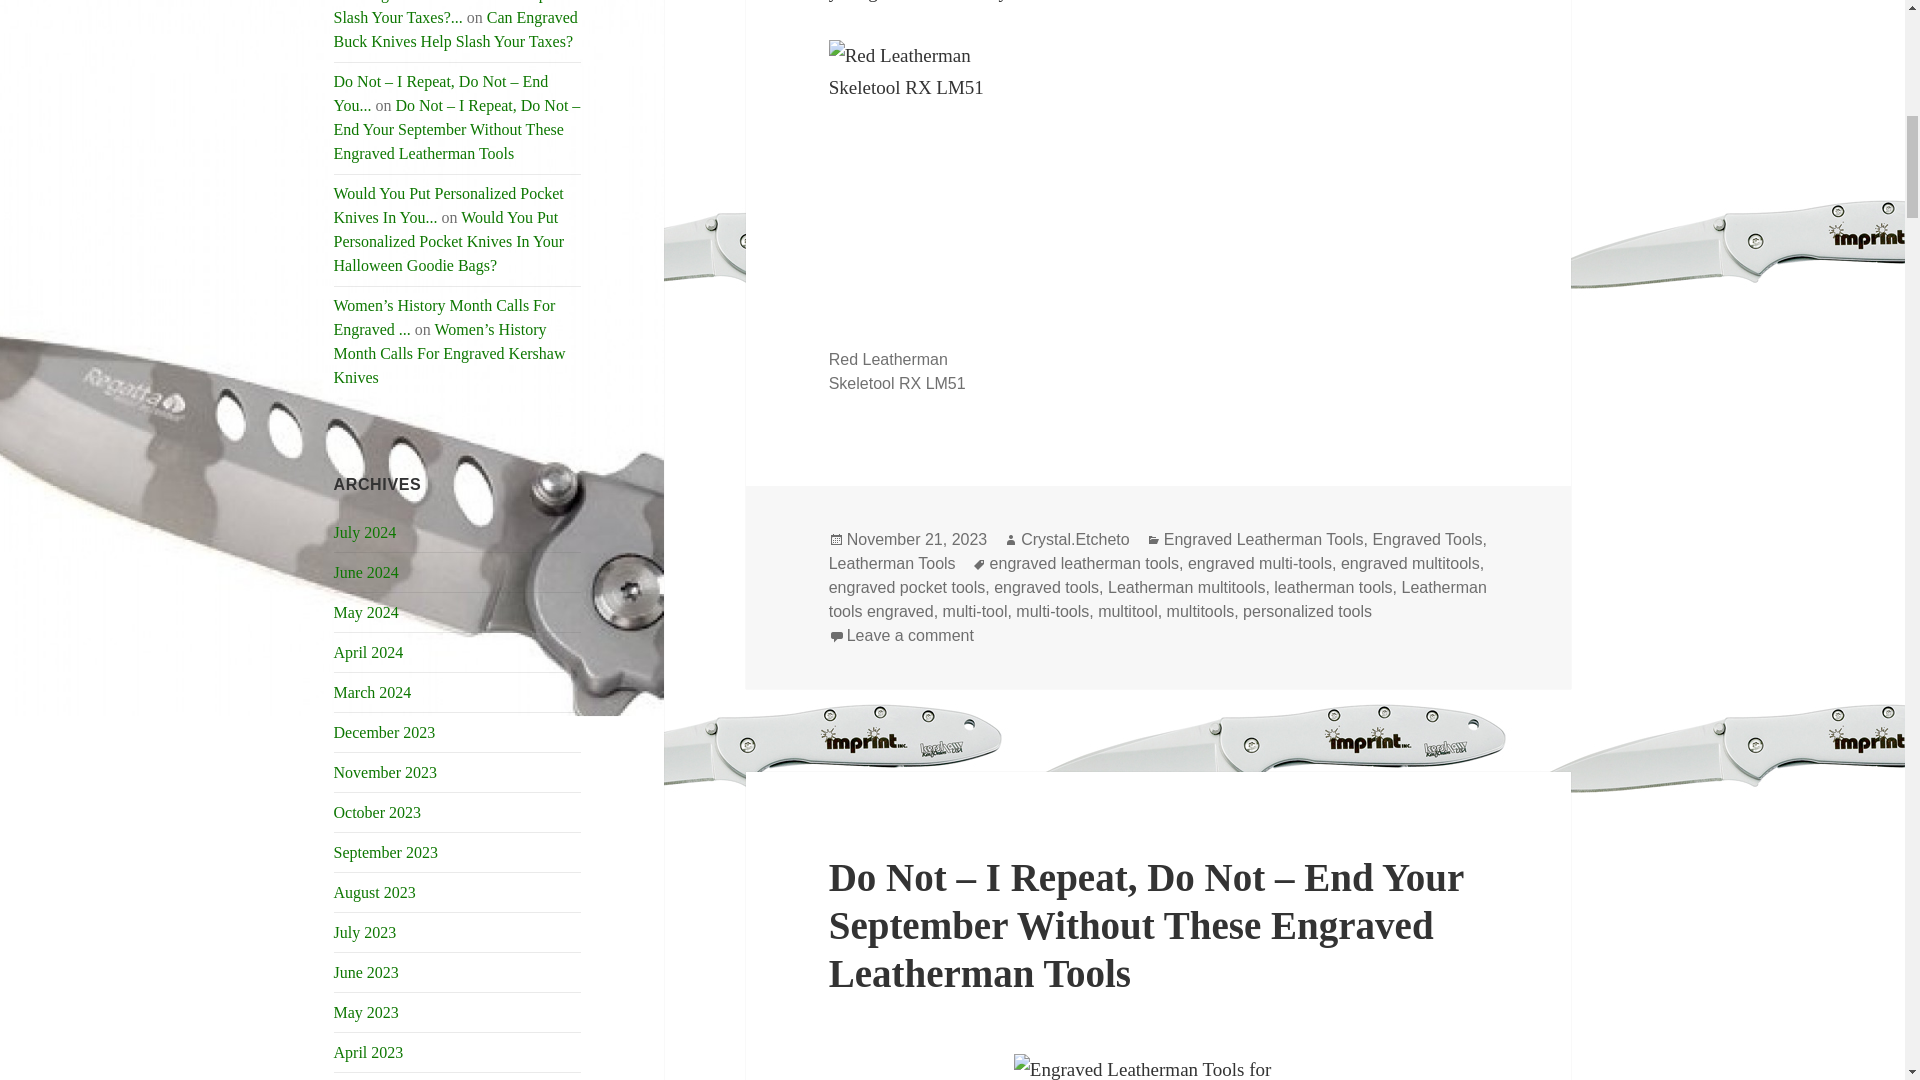 The image size is (1920, 1080). What do you see at coordinates (368, 1052) in the screenshot?
I see `April 2023` at bounding box center [368, 1052].